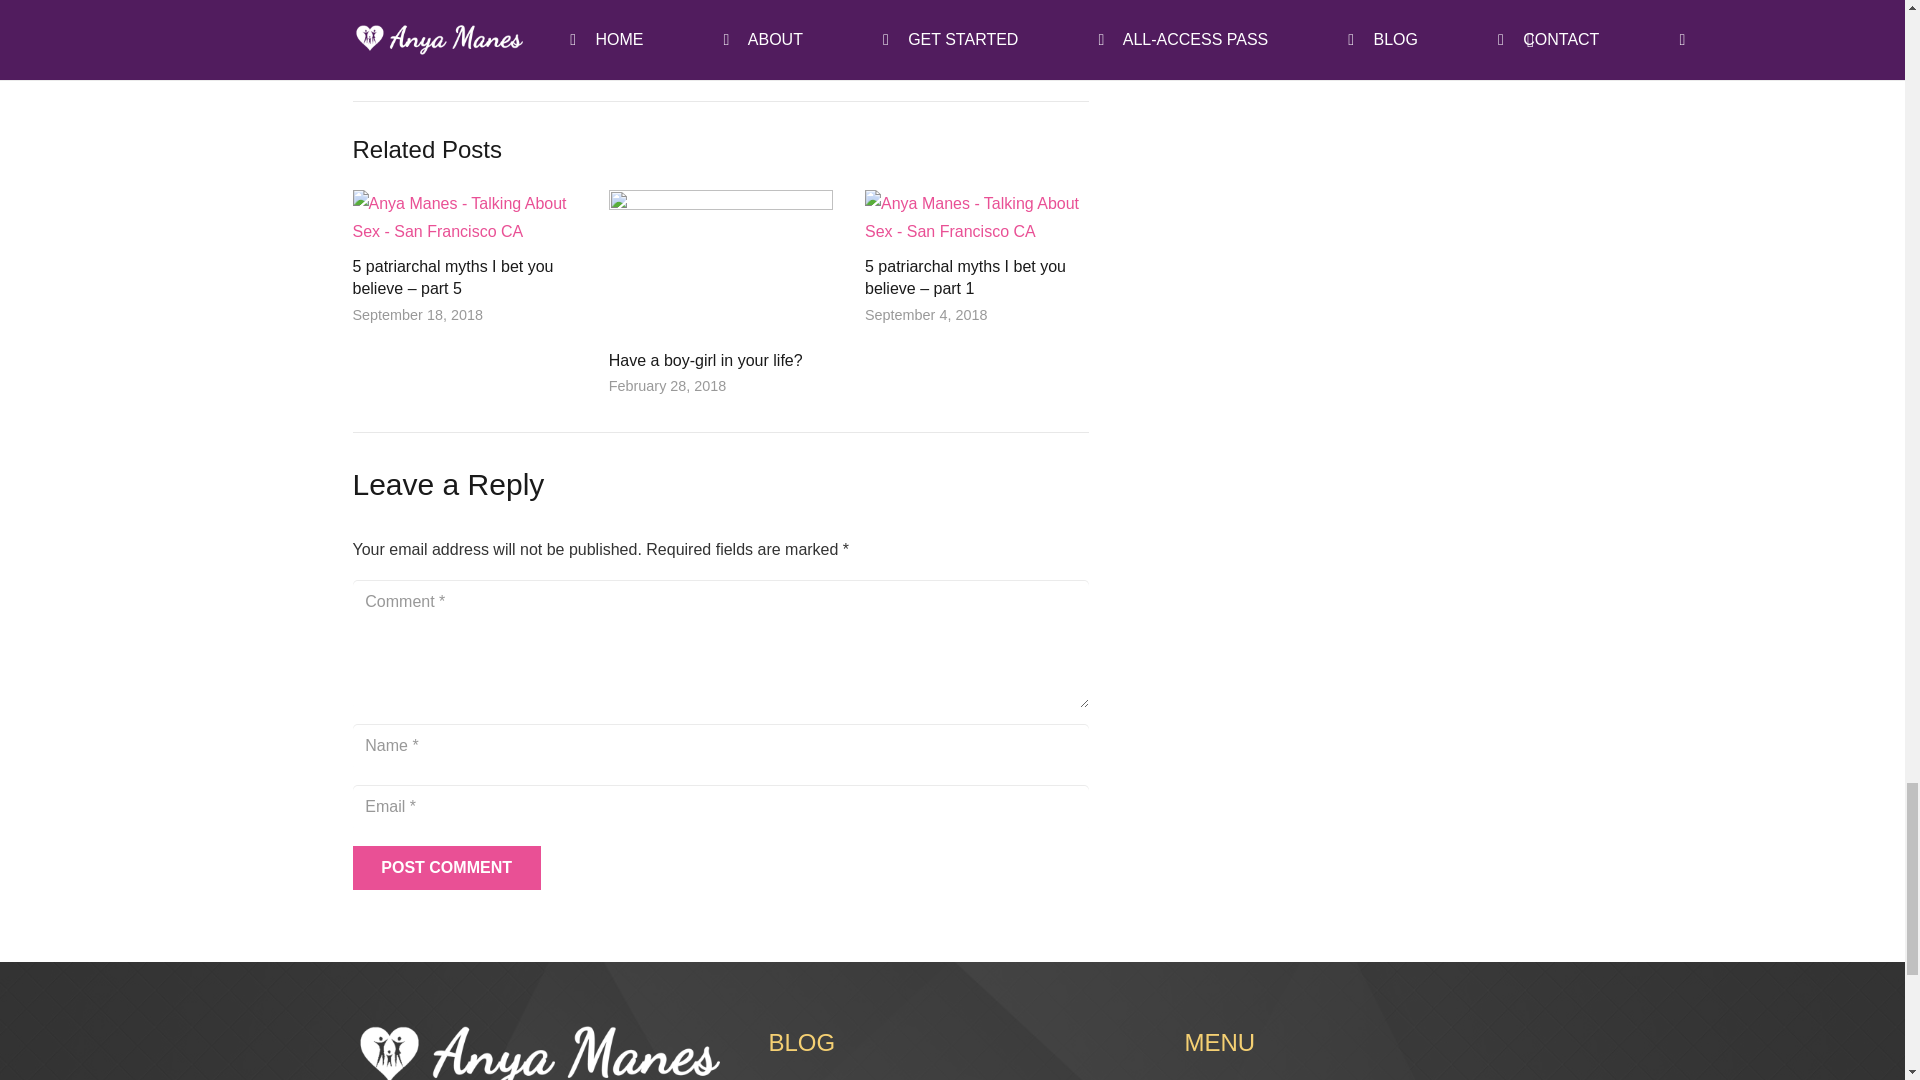  What do you see at coordinates (705, 360) in the screenshot?
I see `Inspiring change` at bounding box center [705, 360].